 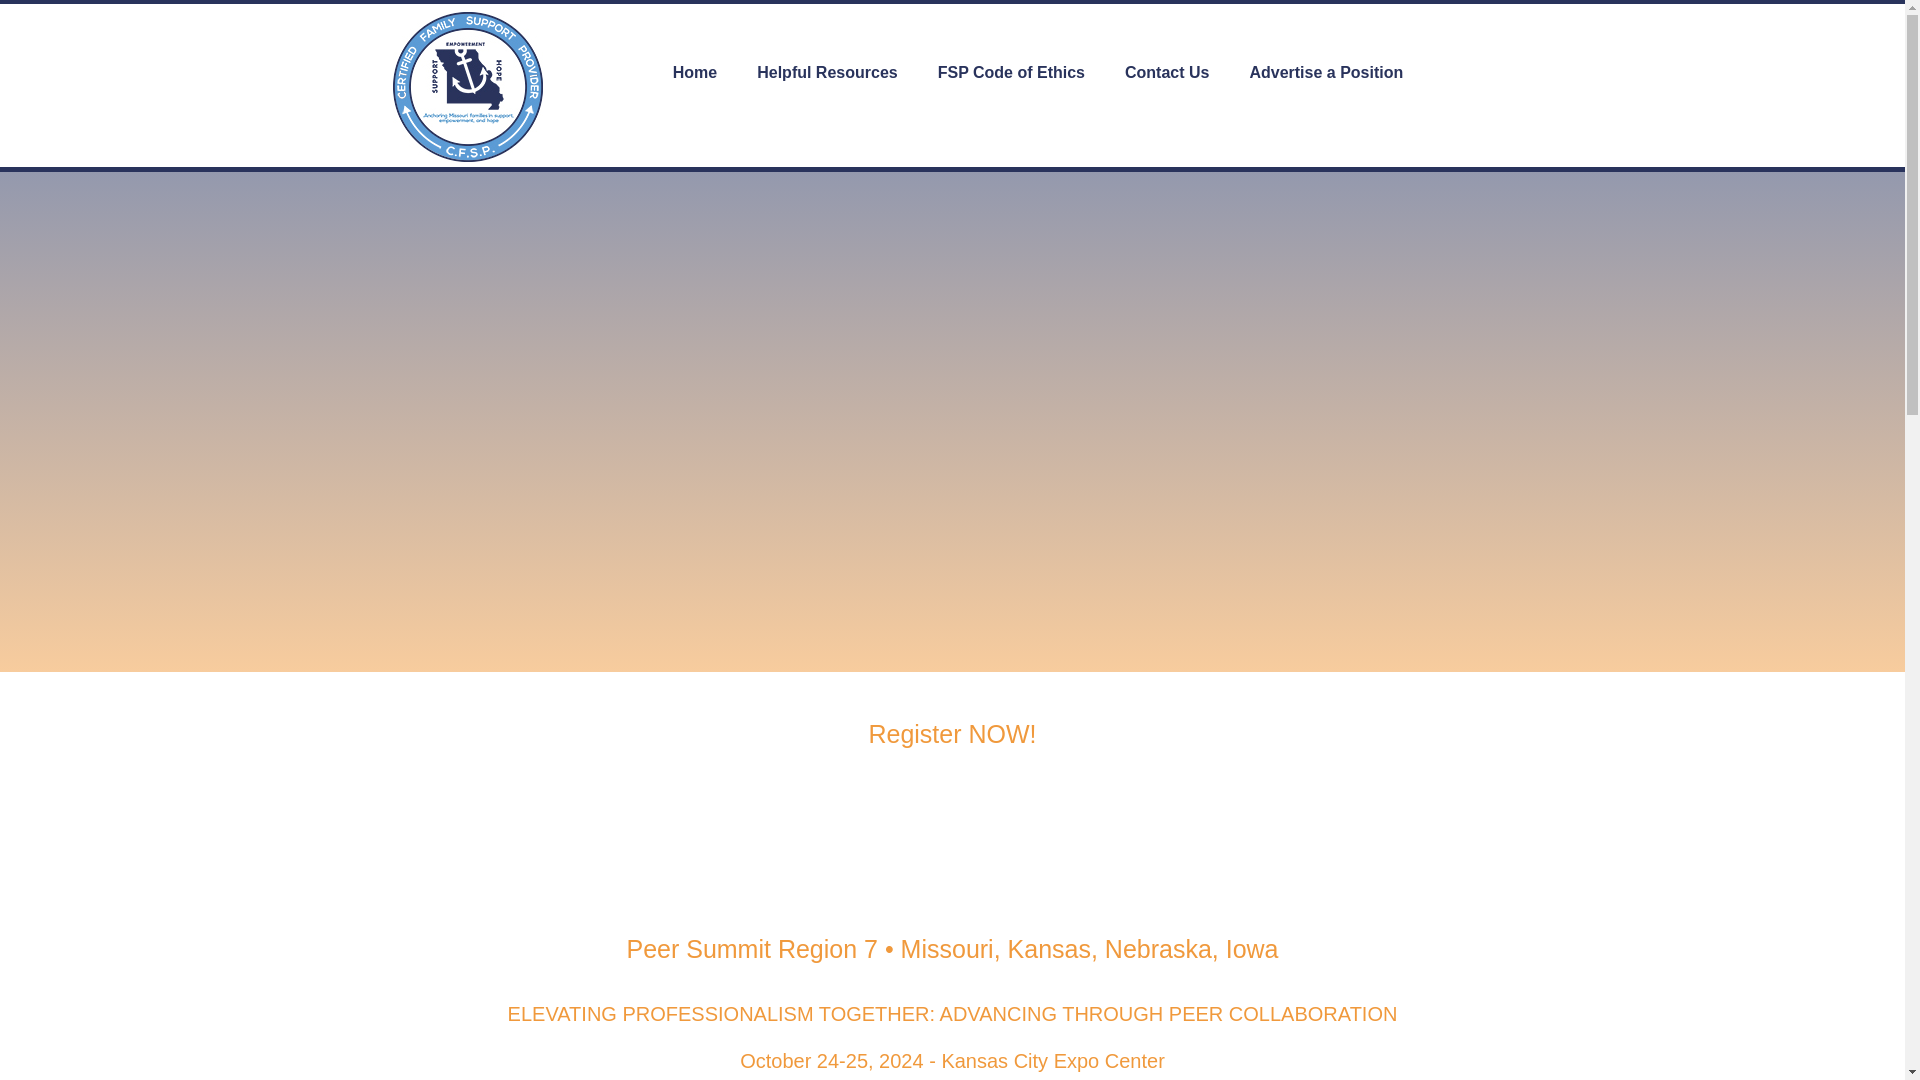 I want to click on Contact Us, so click(x=1166, y=72).